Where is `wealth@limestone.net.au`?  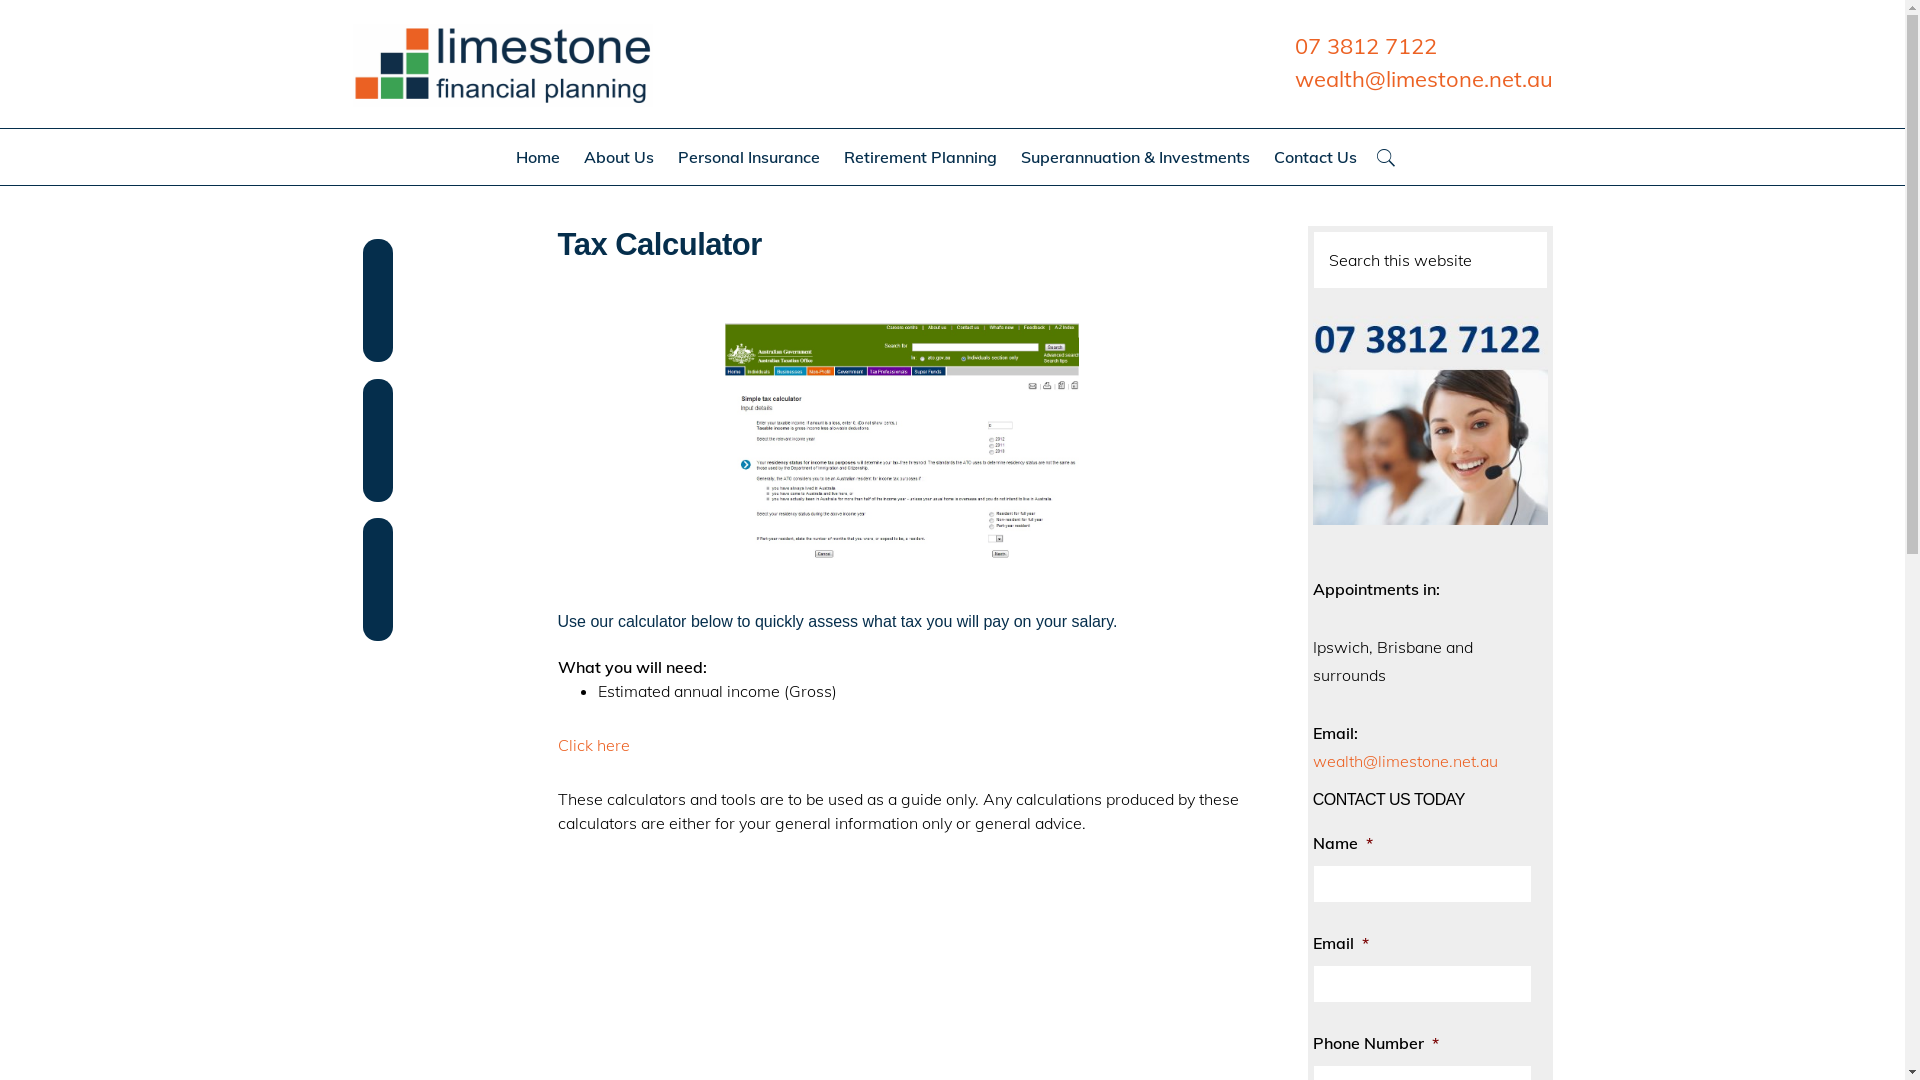
wealth@limestone.net.au is located at coordinates (1406, 761).